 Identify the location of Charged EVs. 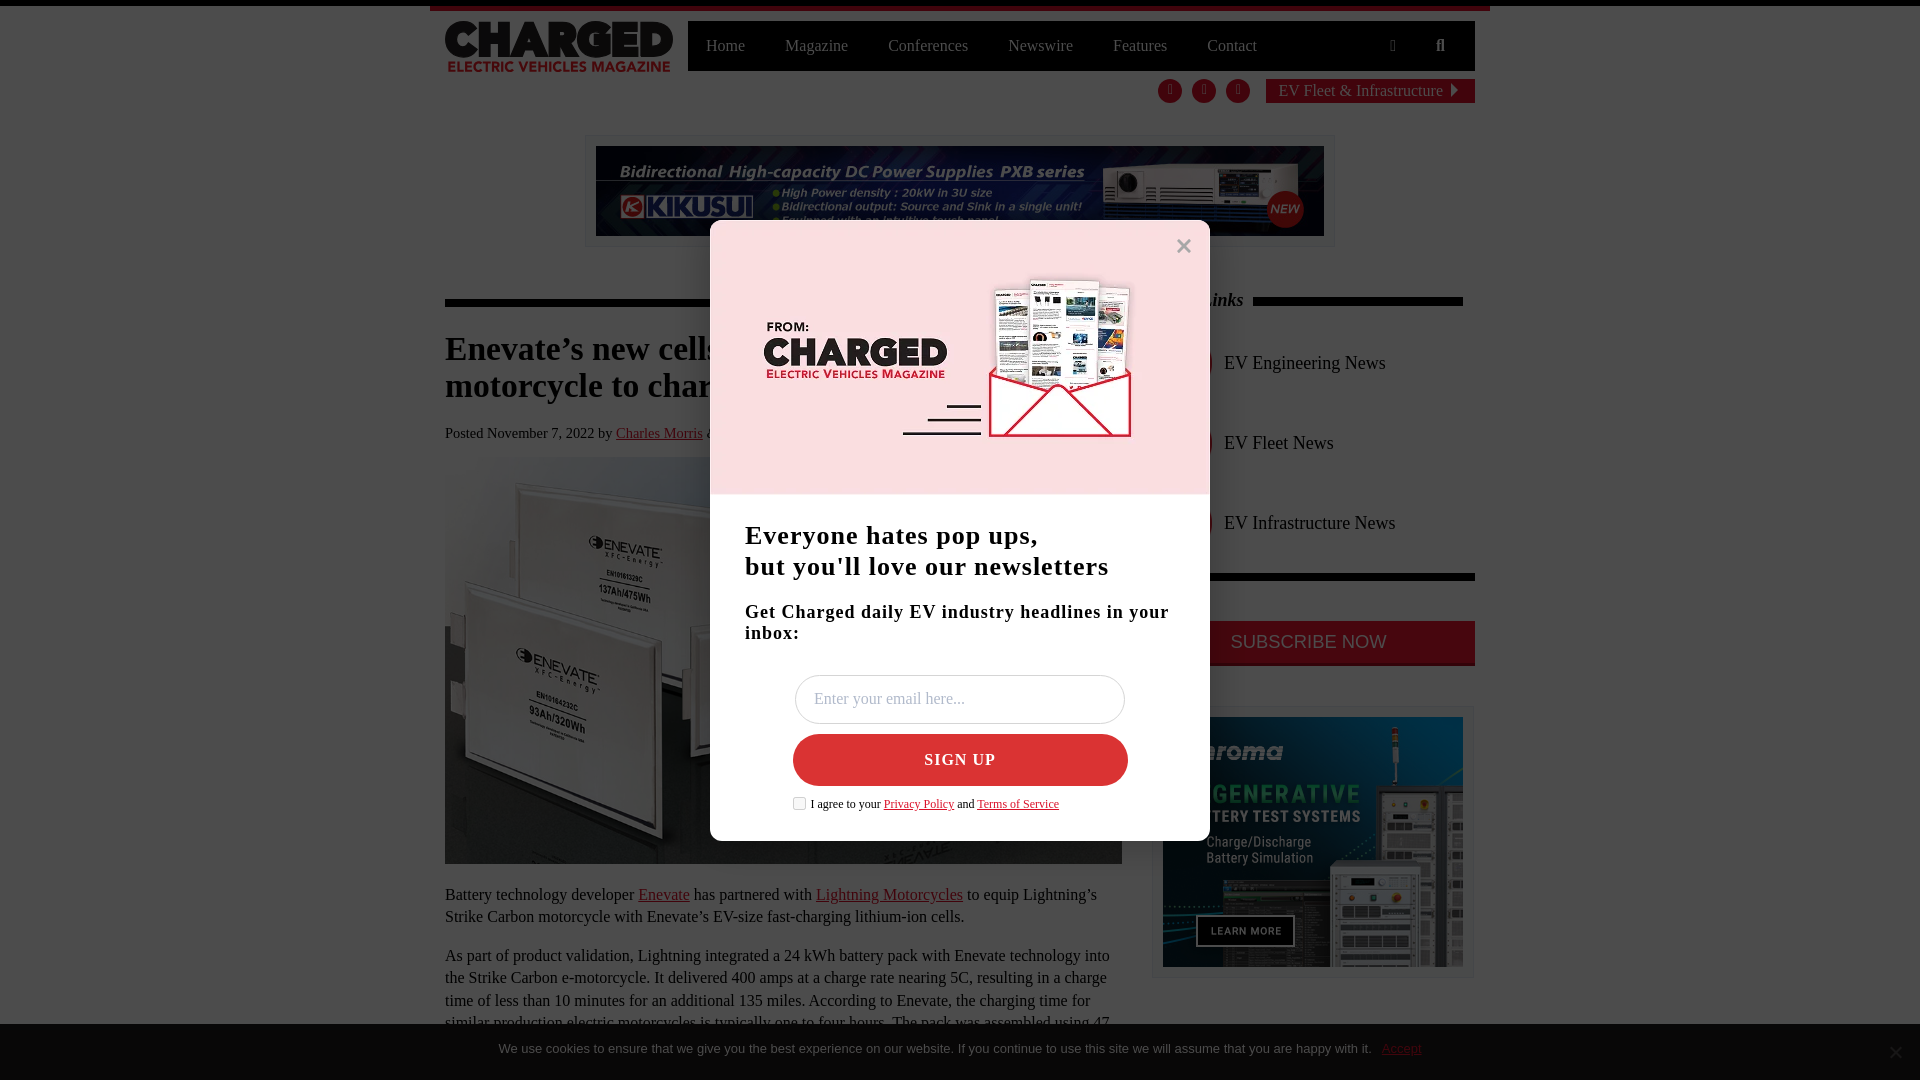
(559, 46).